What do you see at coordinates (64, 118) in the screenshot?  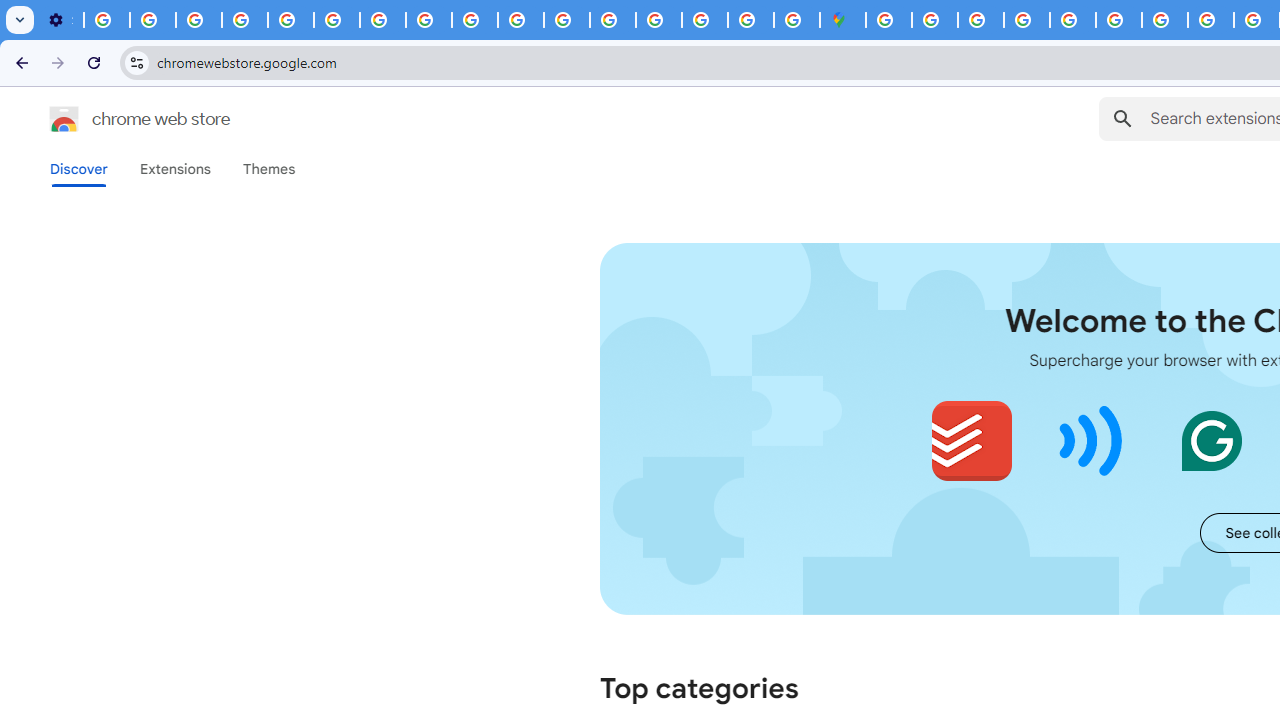 I see `Chrome Web Store logo` at bounding box center [64, 118].